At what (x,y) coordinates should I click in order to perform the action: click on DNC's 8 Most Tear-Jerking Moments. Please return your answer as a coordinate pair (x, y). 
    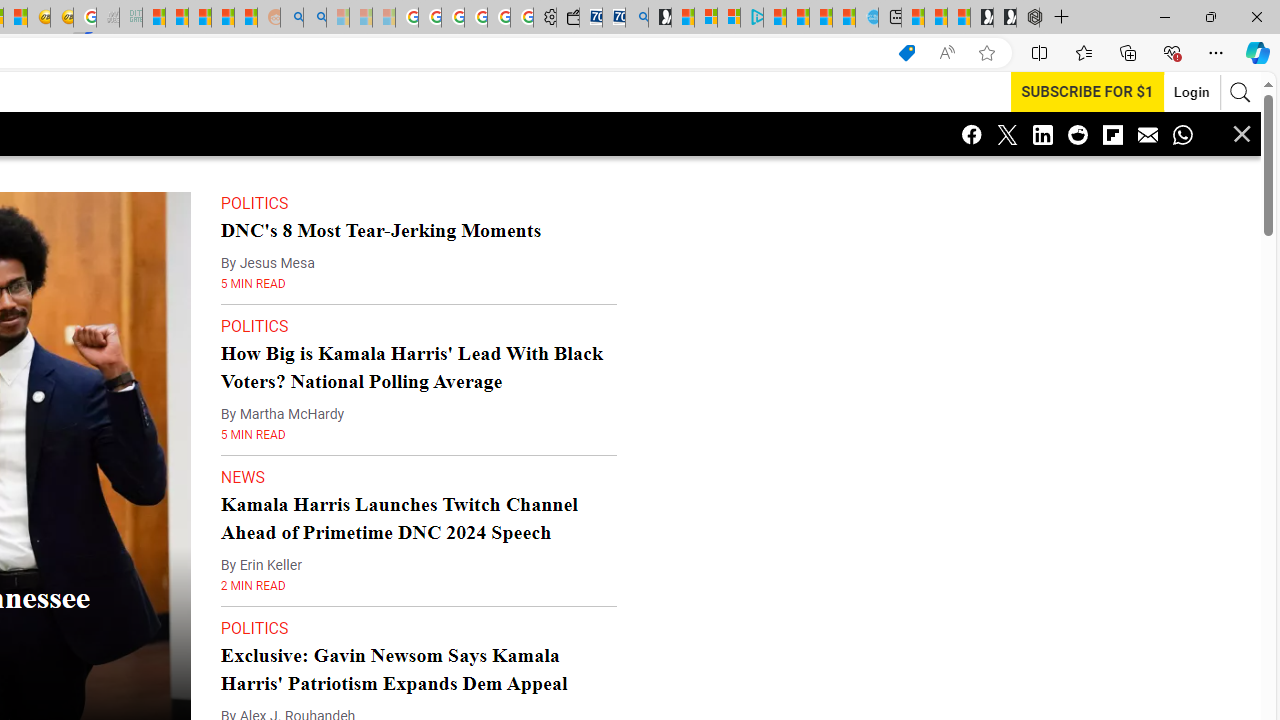
    Looking at the image, I should click on (380, 230).